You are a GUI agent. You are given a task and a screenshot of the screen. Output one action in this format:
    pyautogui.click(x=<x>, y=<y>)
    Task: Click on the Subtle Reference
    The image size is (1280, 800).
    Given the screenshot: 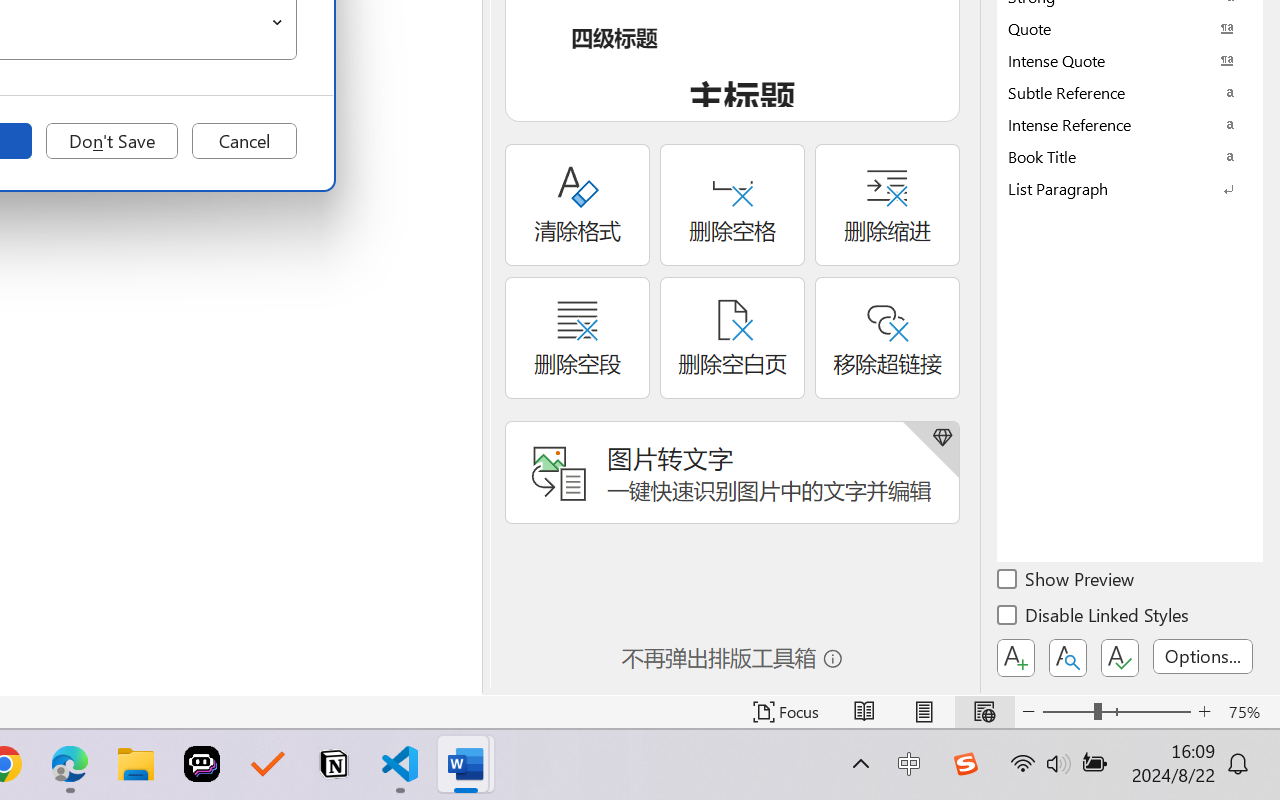 What is the action you would take?
    pyautogui.click(x=1130, y=92)
    